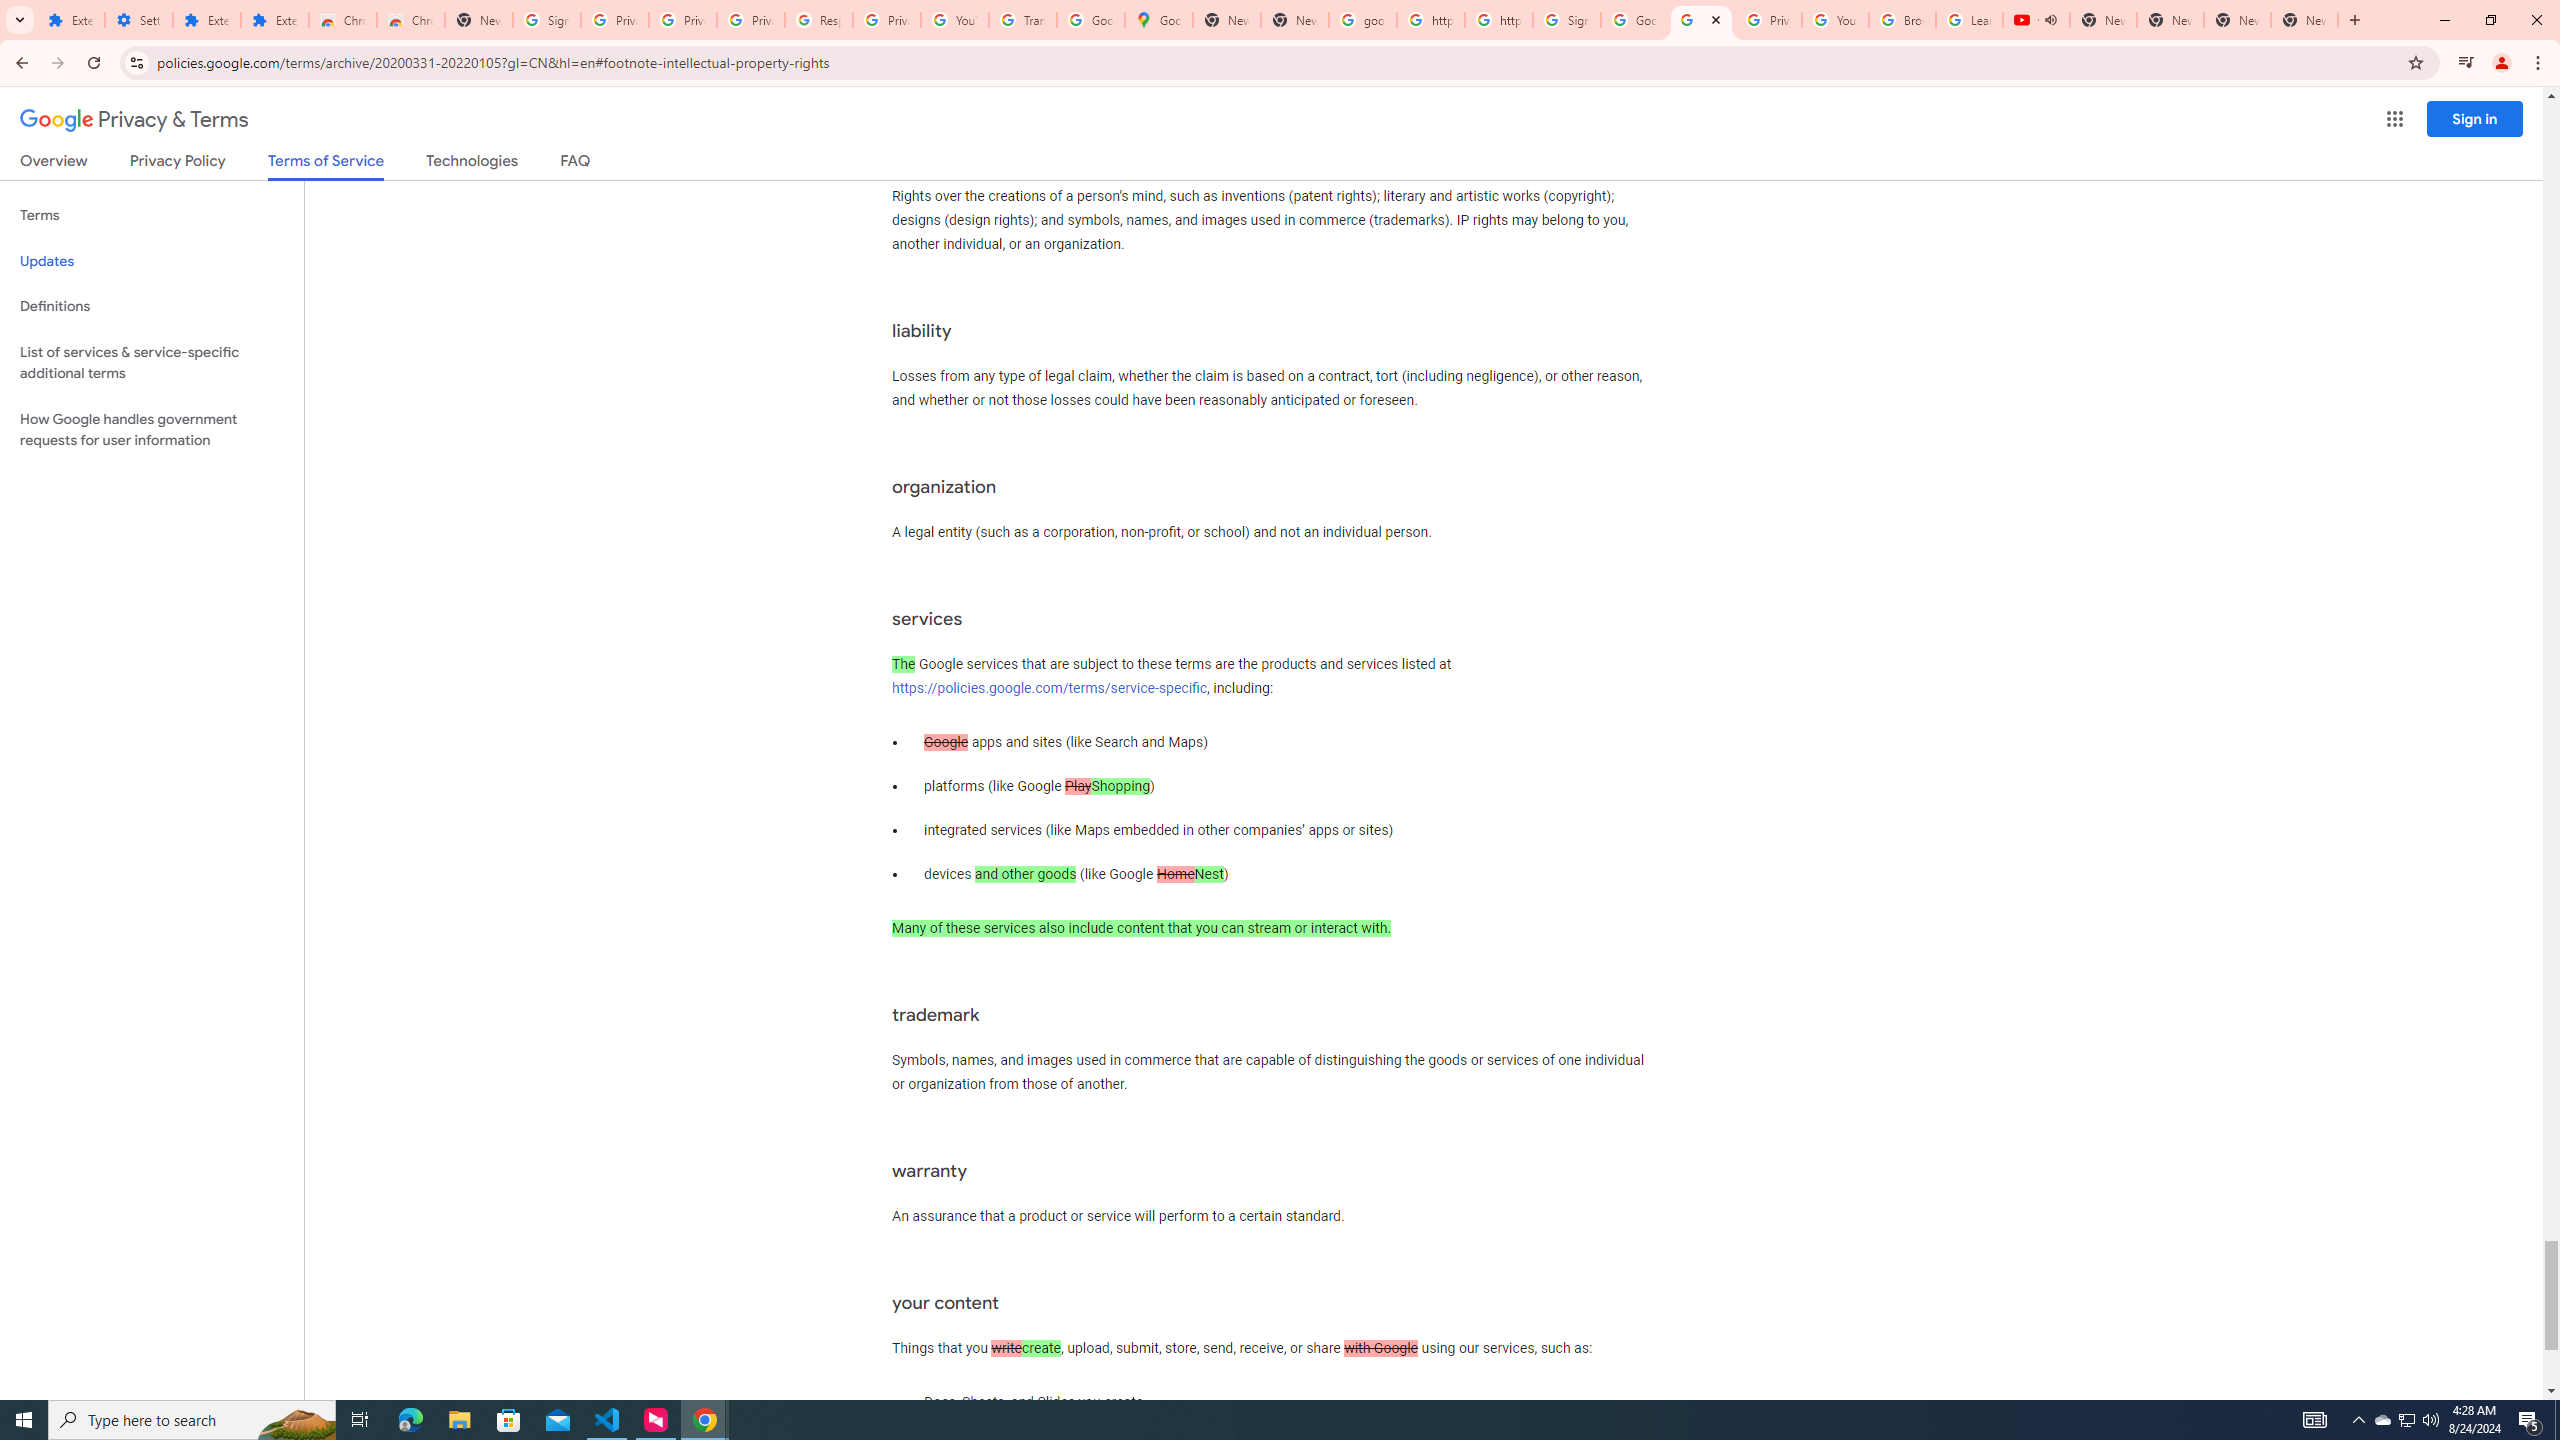  Describe the element at coordinates (546, 20) in the screenshot. I see `Sign in - Google Accounts` at that location.